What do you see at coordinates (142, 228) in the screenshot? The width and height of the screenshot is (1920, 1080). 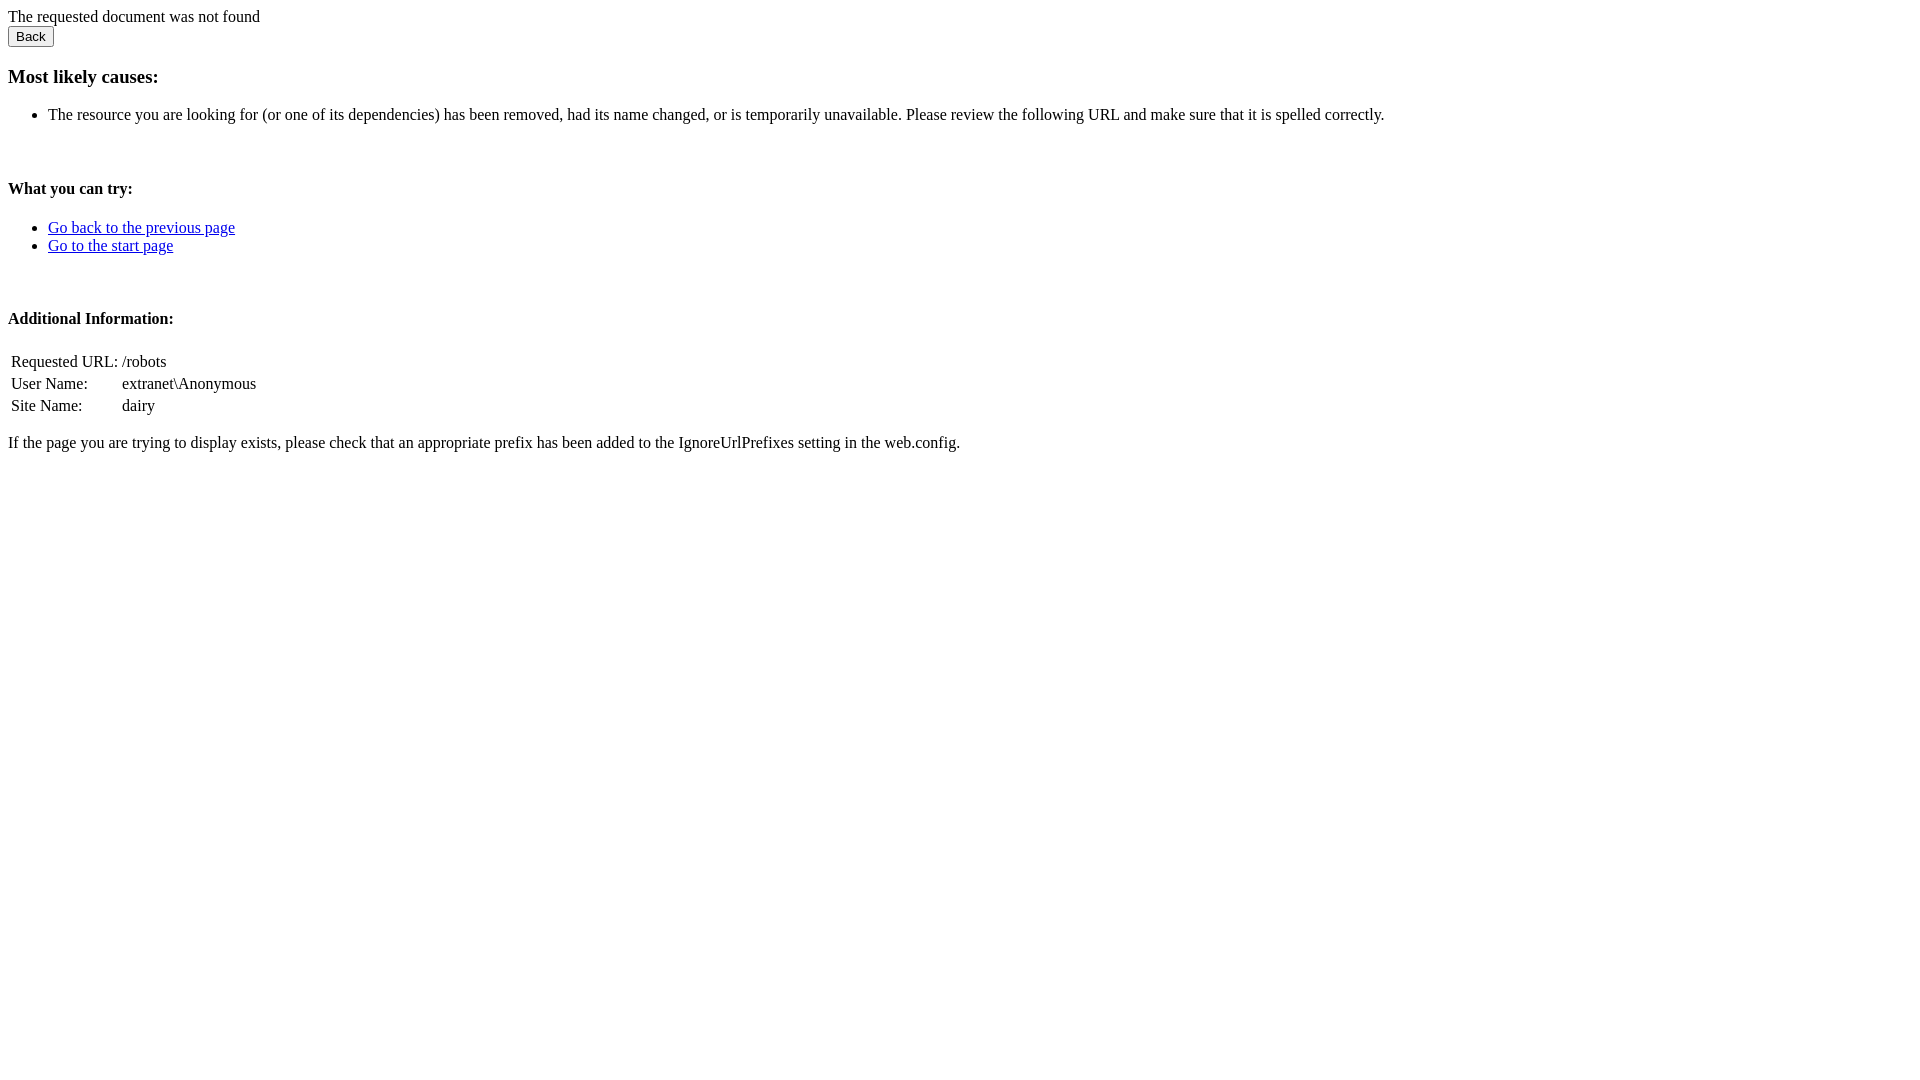 I see `Go back to the previous page` at bounding box center [142, 228].